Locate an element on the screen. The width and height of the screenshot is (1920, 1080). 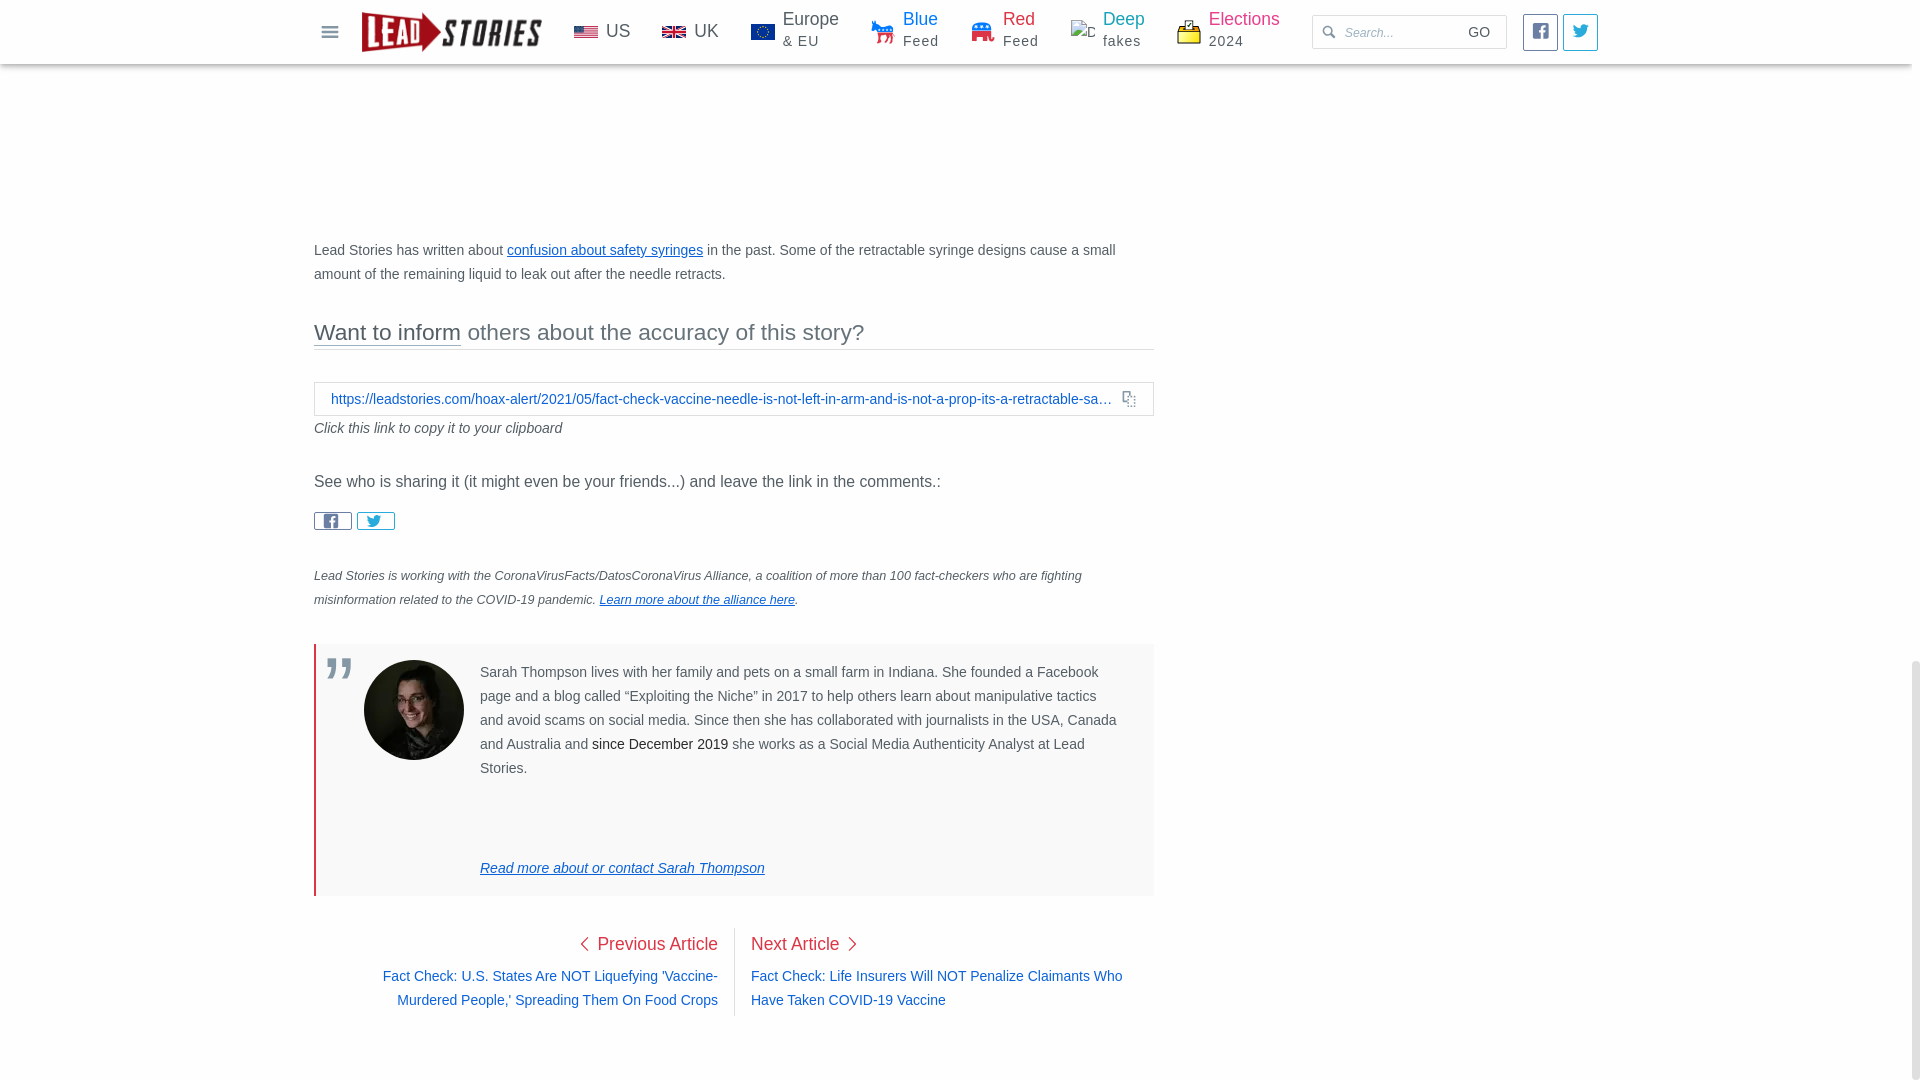
Learn more about the alliance here is located at coordinates (696, 599).